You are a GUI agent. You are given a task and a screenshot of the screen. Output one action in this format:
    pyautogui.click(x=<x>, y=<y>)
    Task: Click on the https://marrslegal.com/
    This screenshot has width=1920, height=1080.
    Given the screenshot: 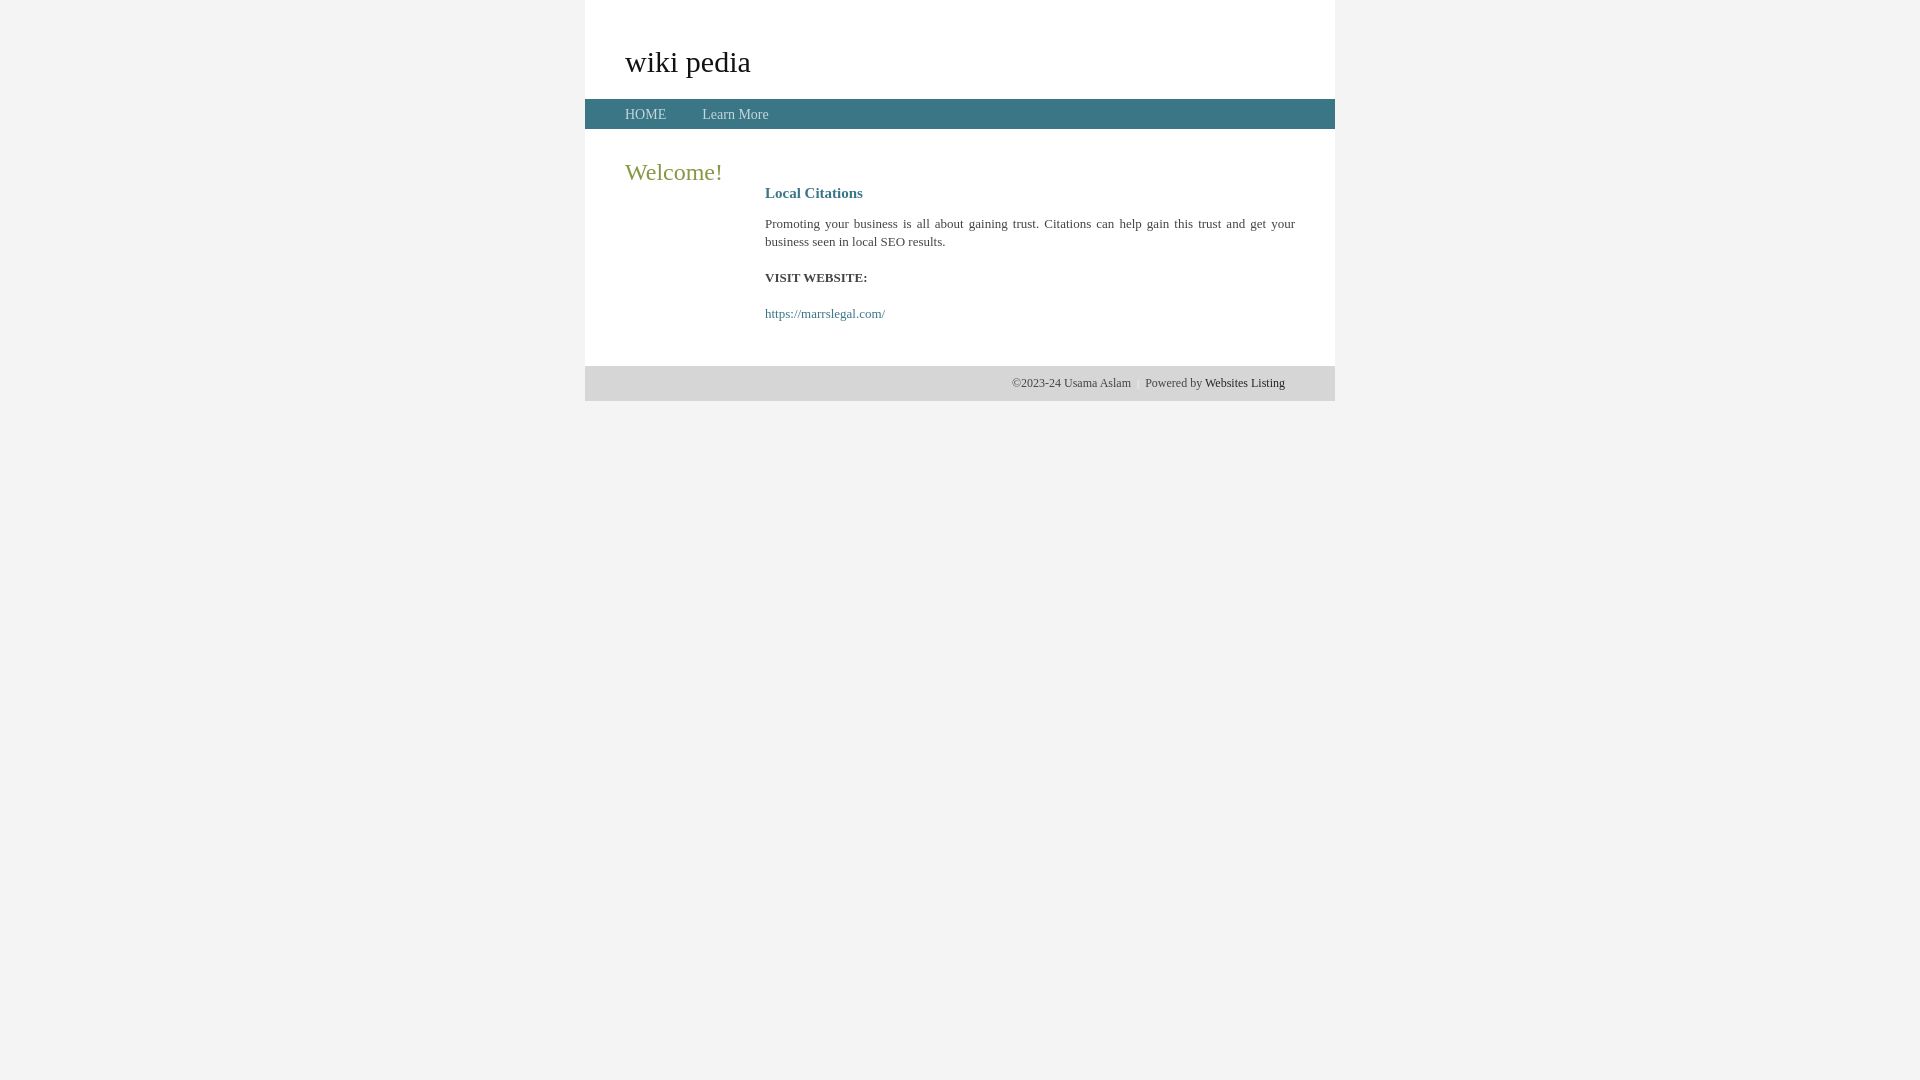 What is the action you would take?
    pyautogui.click(x=825, y=314)
    